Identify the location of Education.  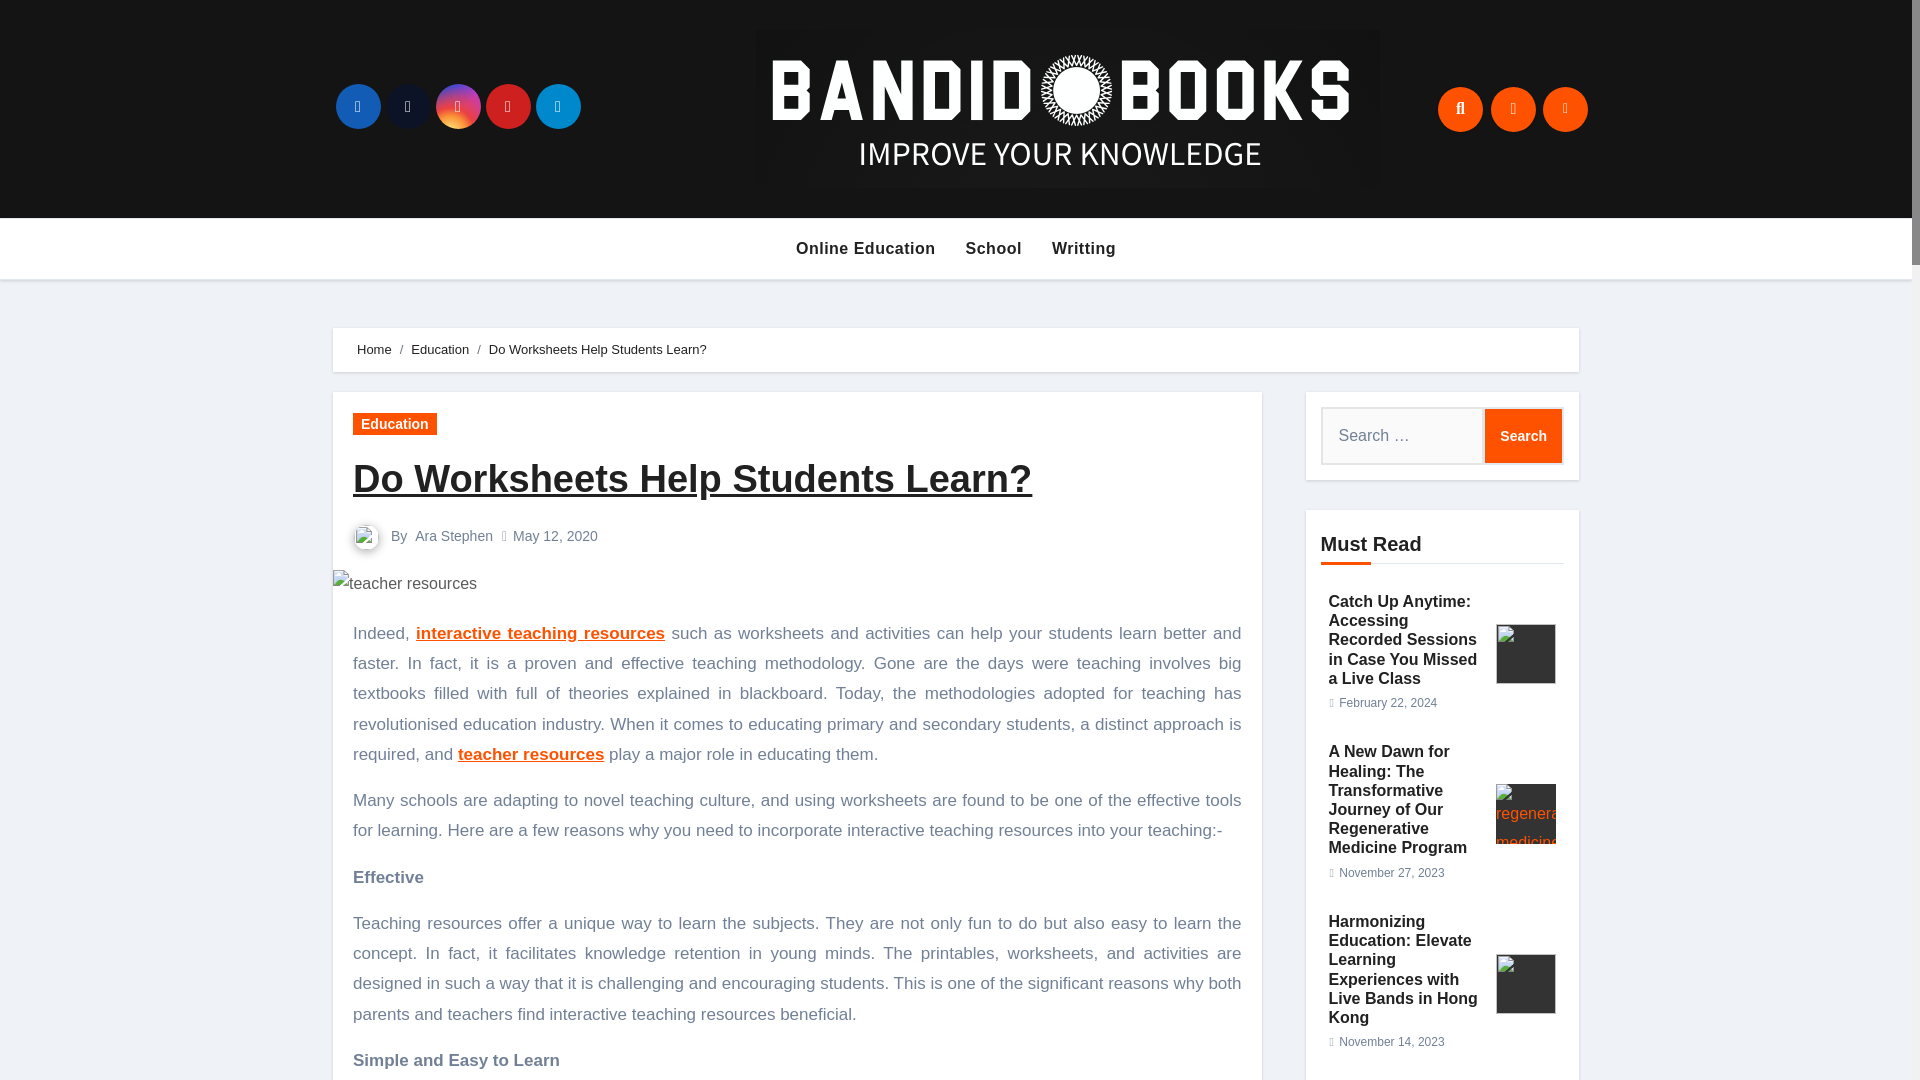
(395, 424).